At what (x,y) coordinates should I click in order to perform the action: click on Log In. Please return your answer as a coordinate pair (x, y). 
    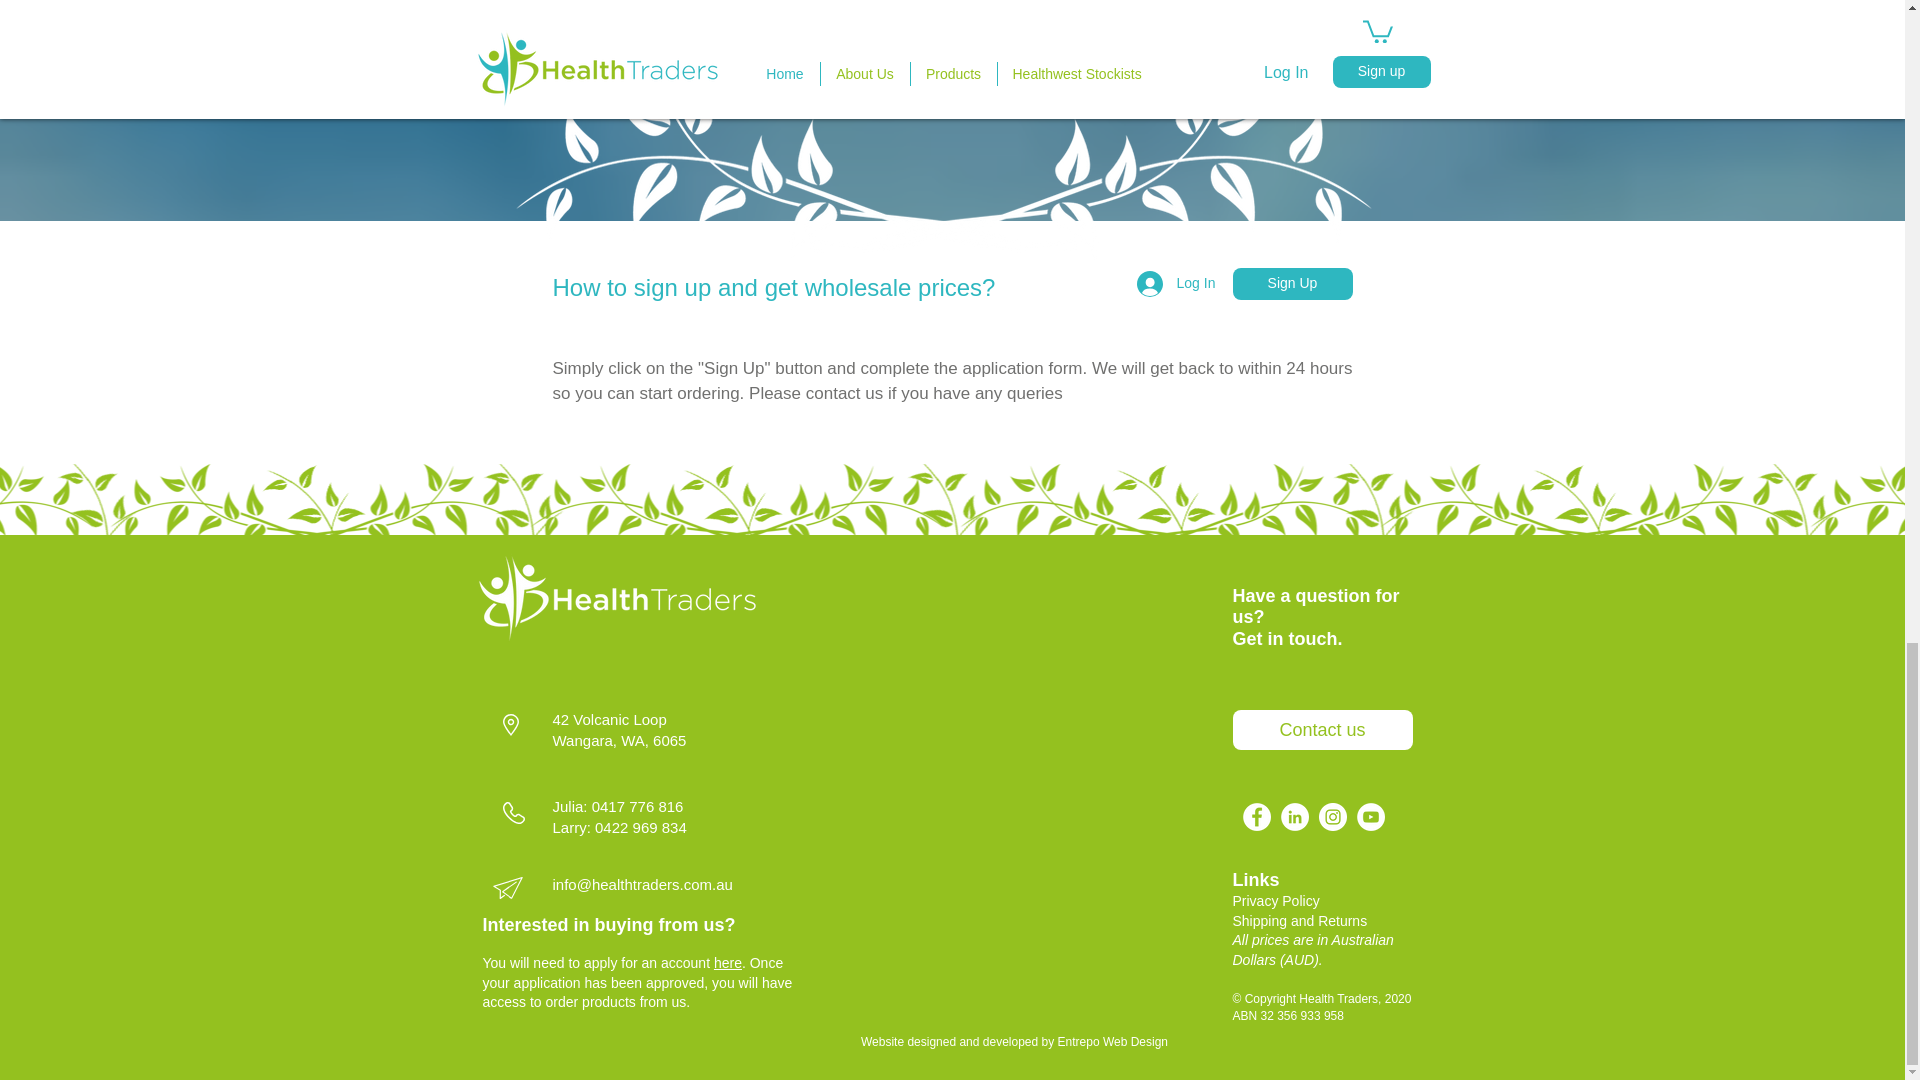
    Looking at the image, I should click on (1163, 284).